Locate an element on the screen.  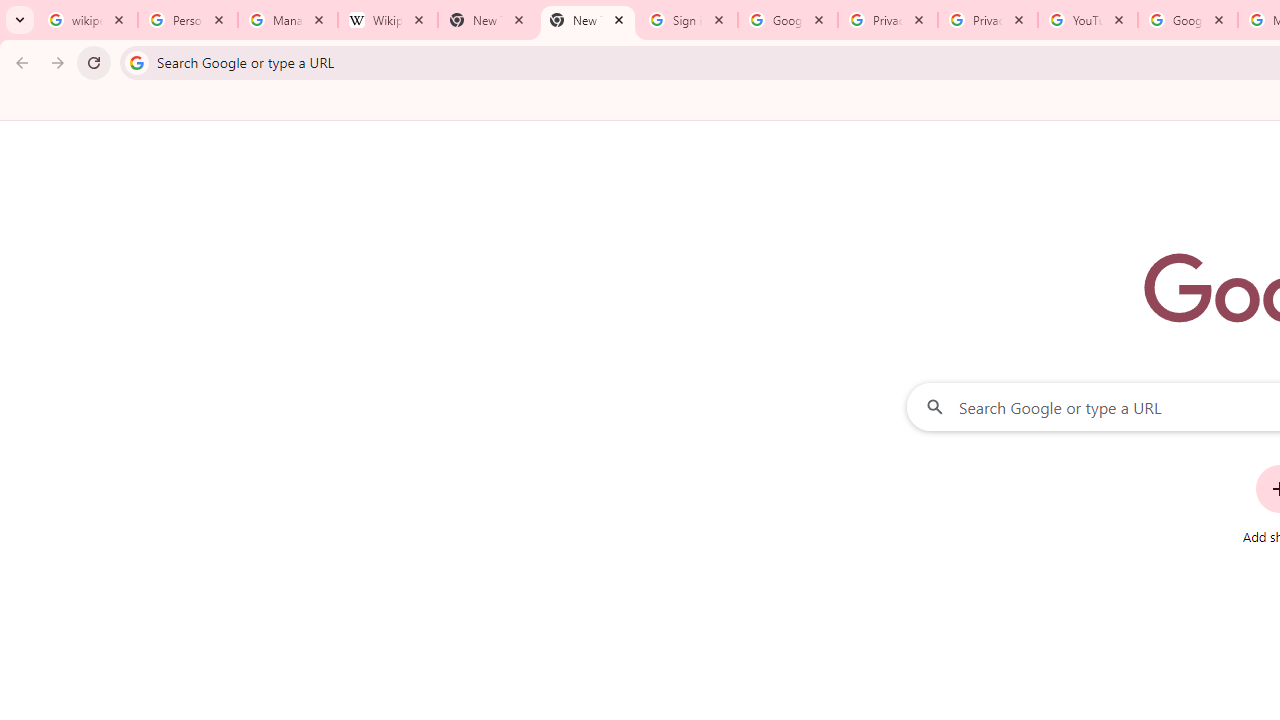
Search icon is located at coordinates (136, 62).